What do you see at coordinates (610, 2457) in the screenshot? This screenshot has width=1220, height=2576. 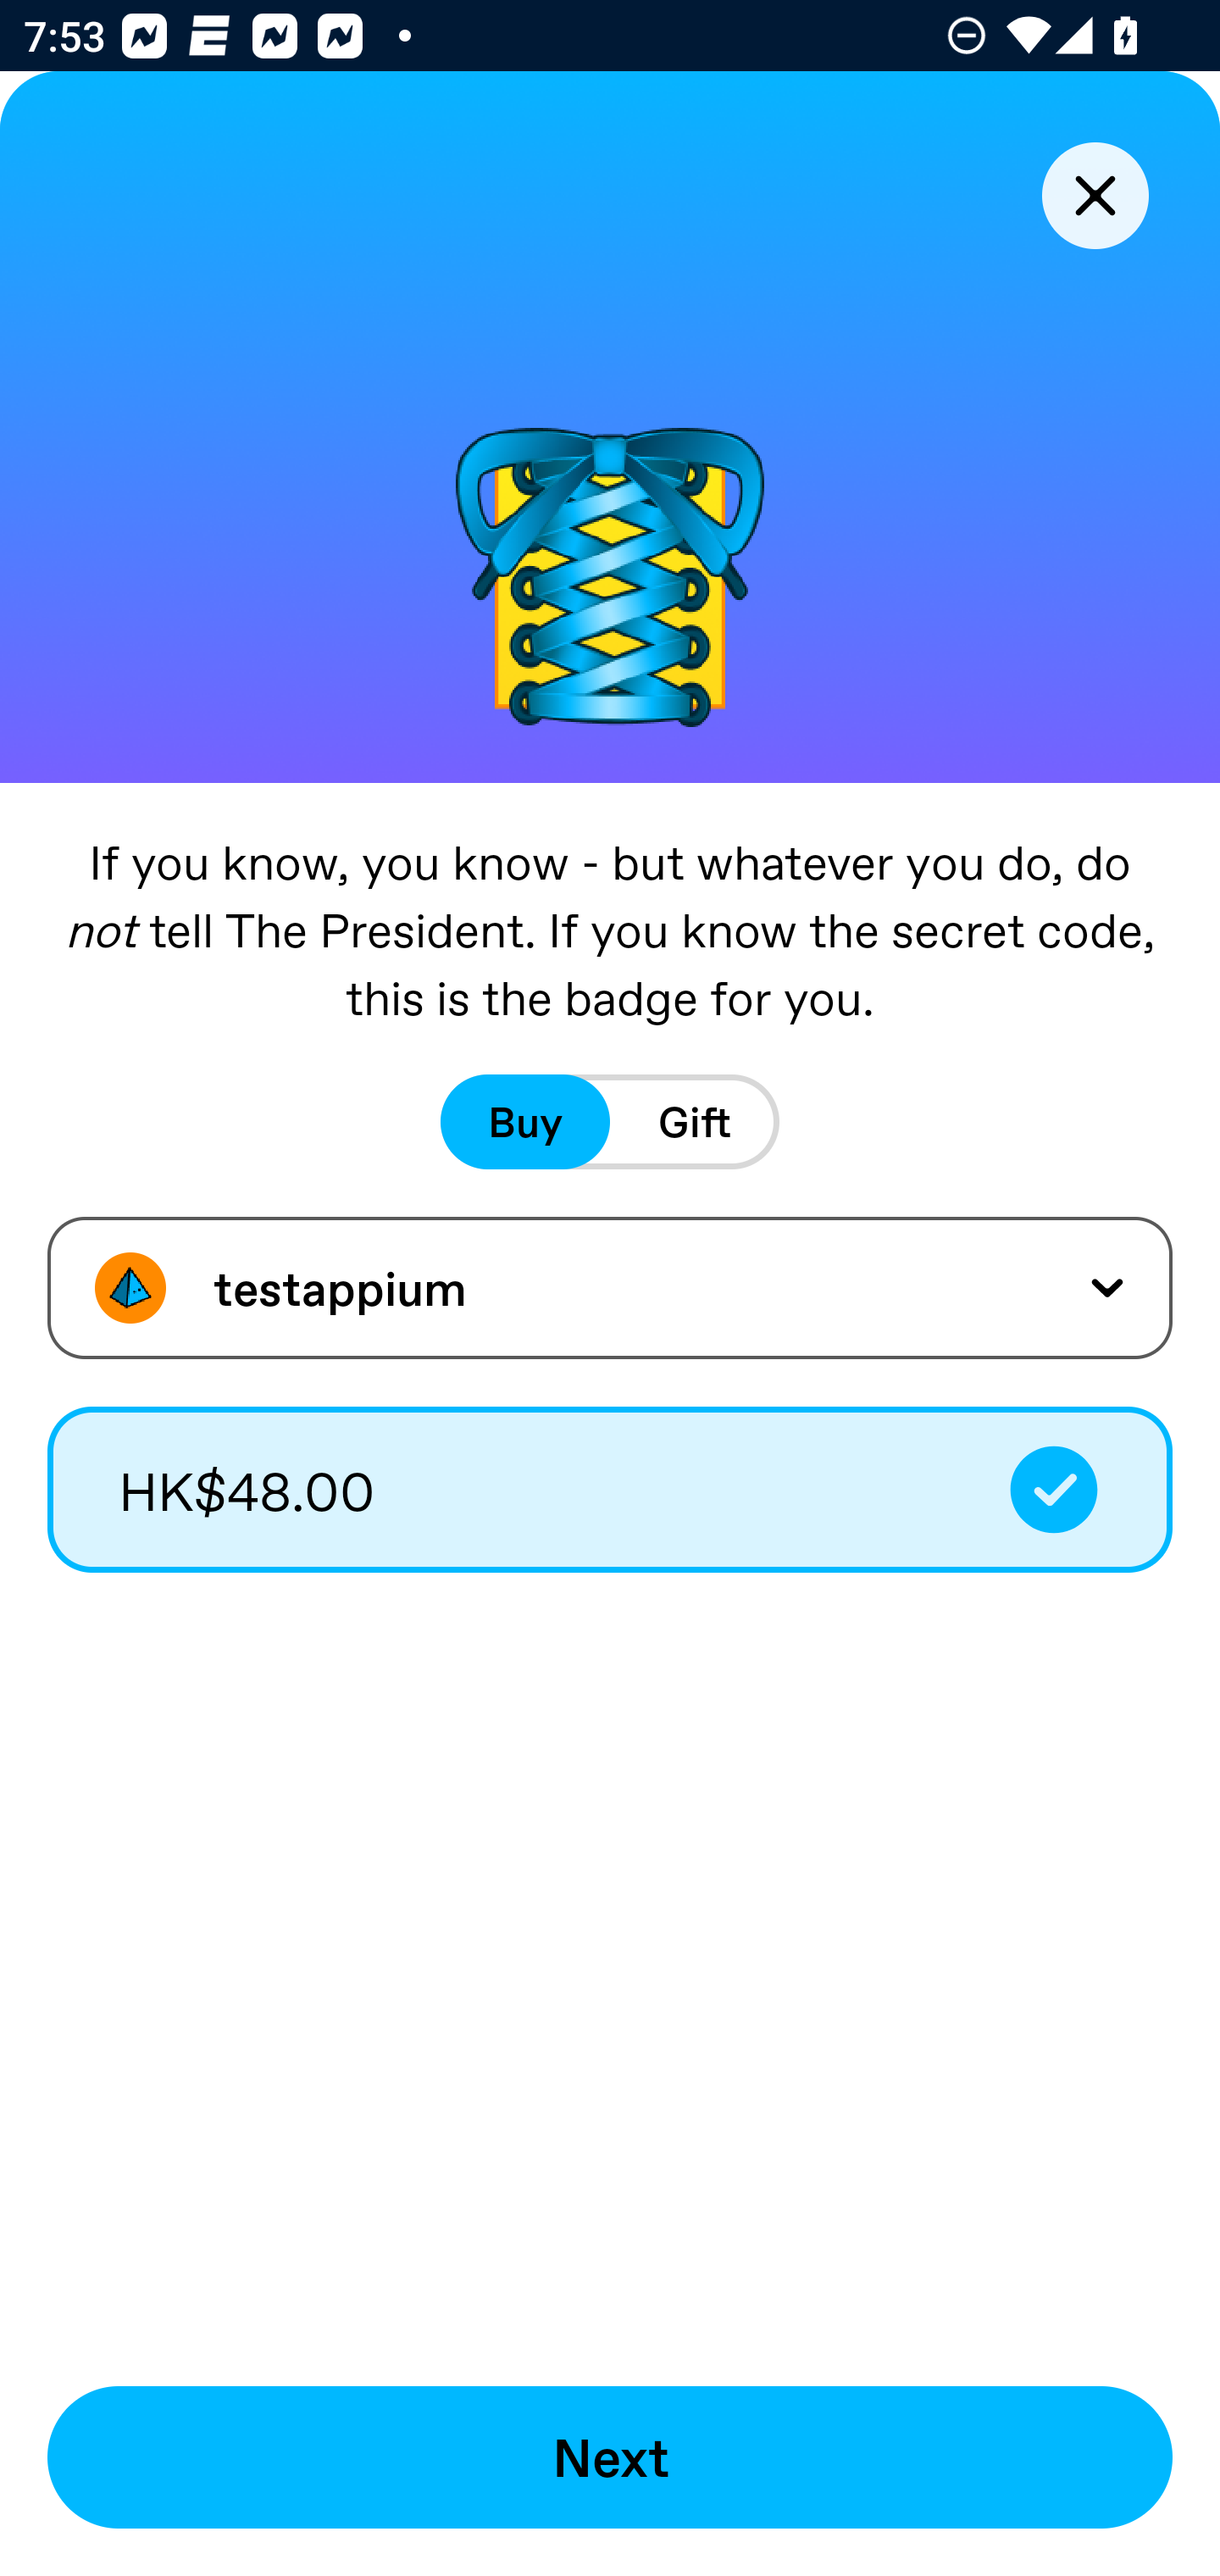 I see `Next` at bounding box center [610, 2457].